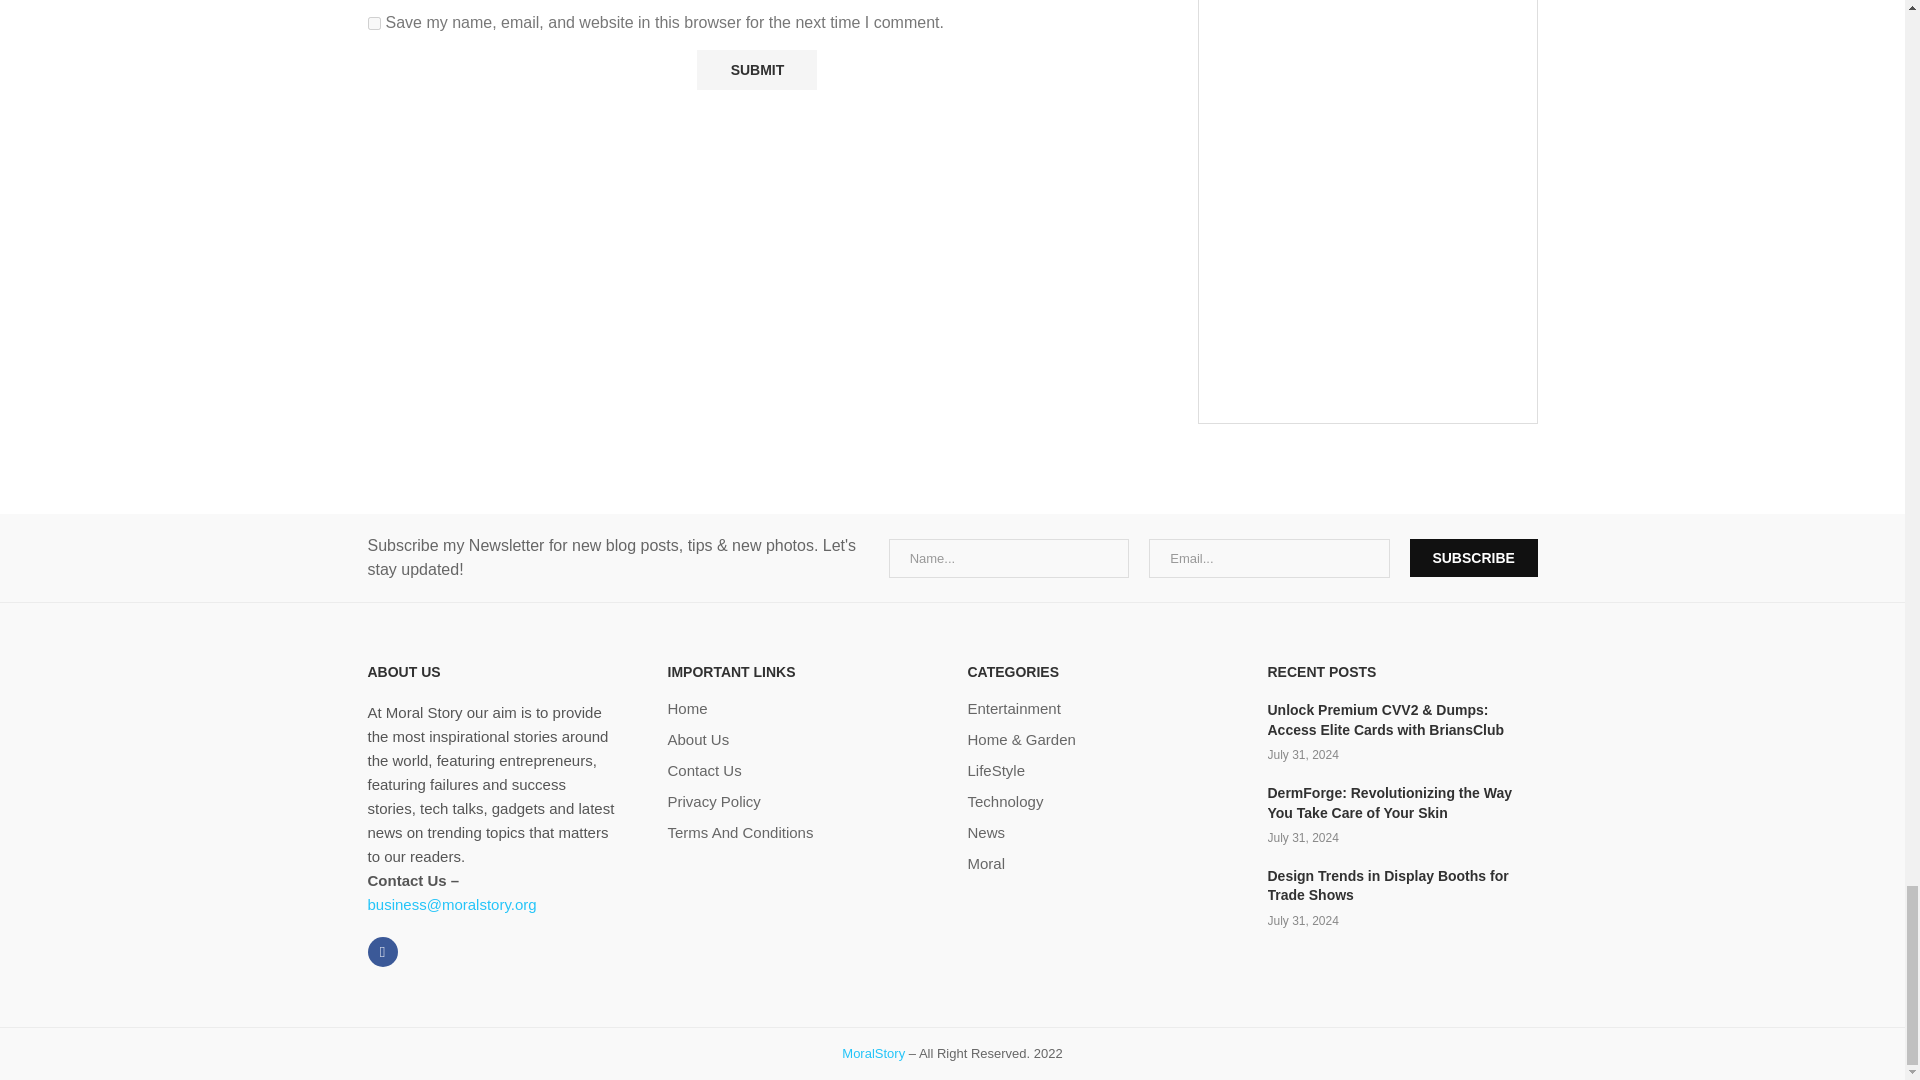  I want to click on Submit, so click(756, 69).